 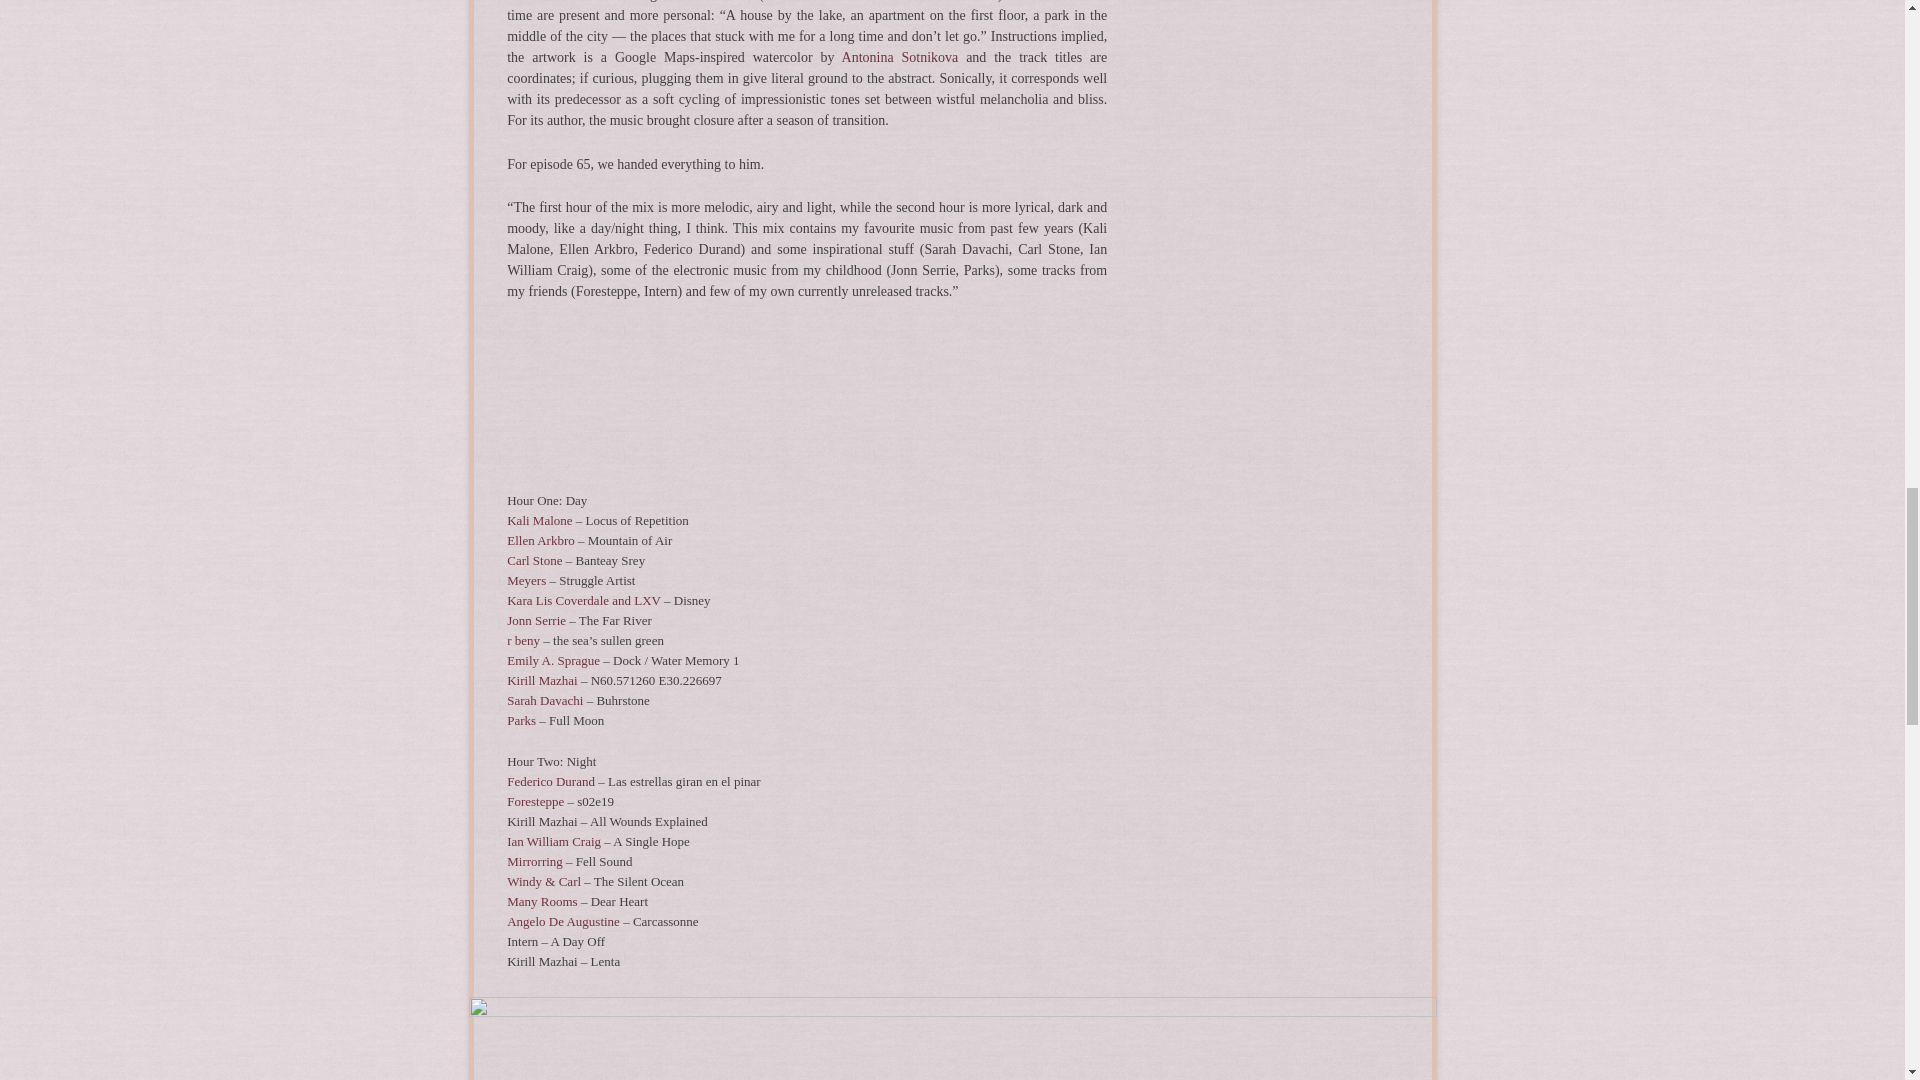 I want to click on Kali Malone, so click(x=539, y=520).